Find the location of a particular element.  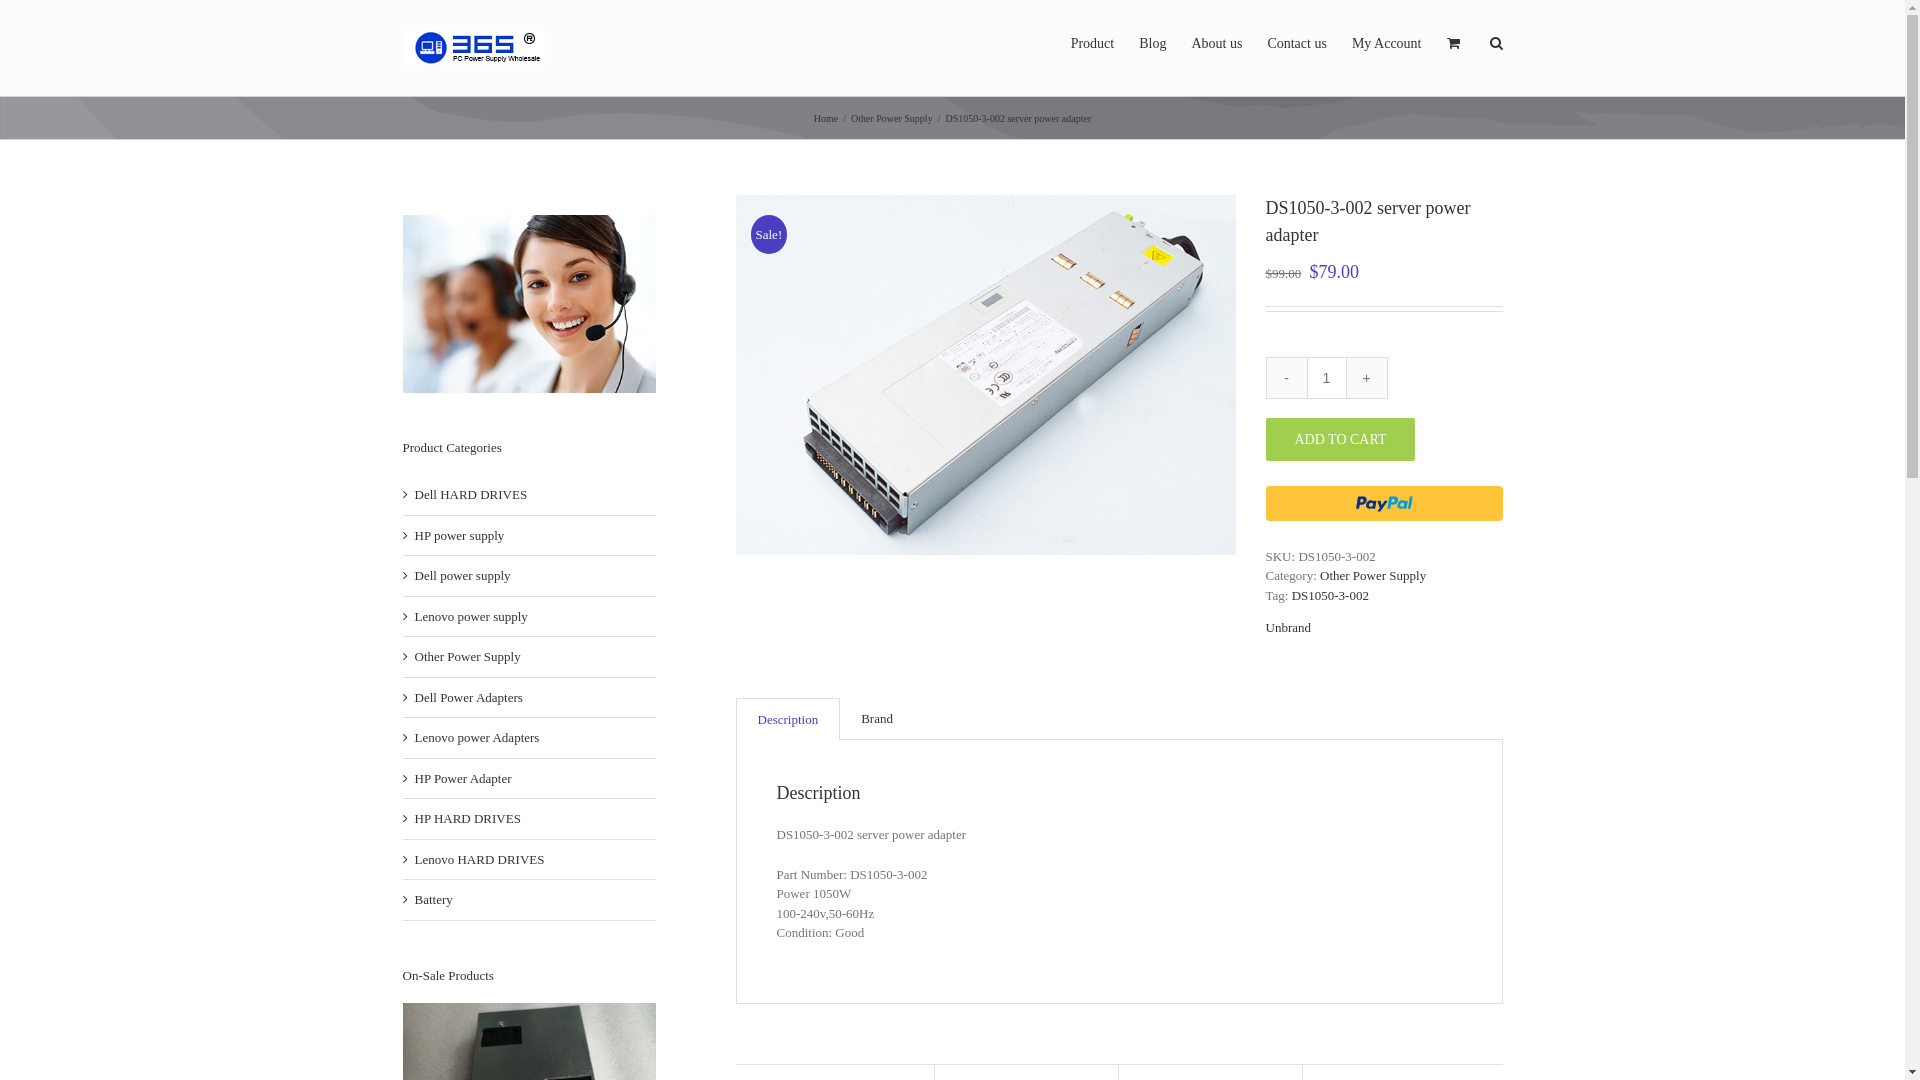

Battery is located at coordinates (433, 900).